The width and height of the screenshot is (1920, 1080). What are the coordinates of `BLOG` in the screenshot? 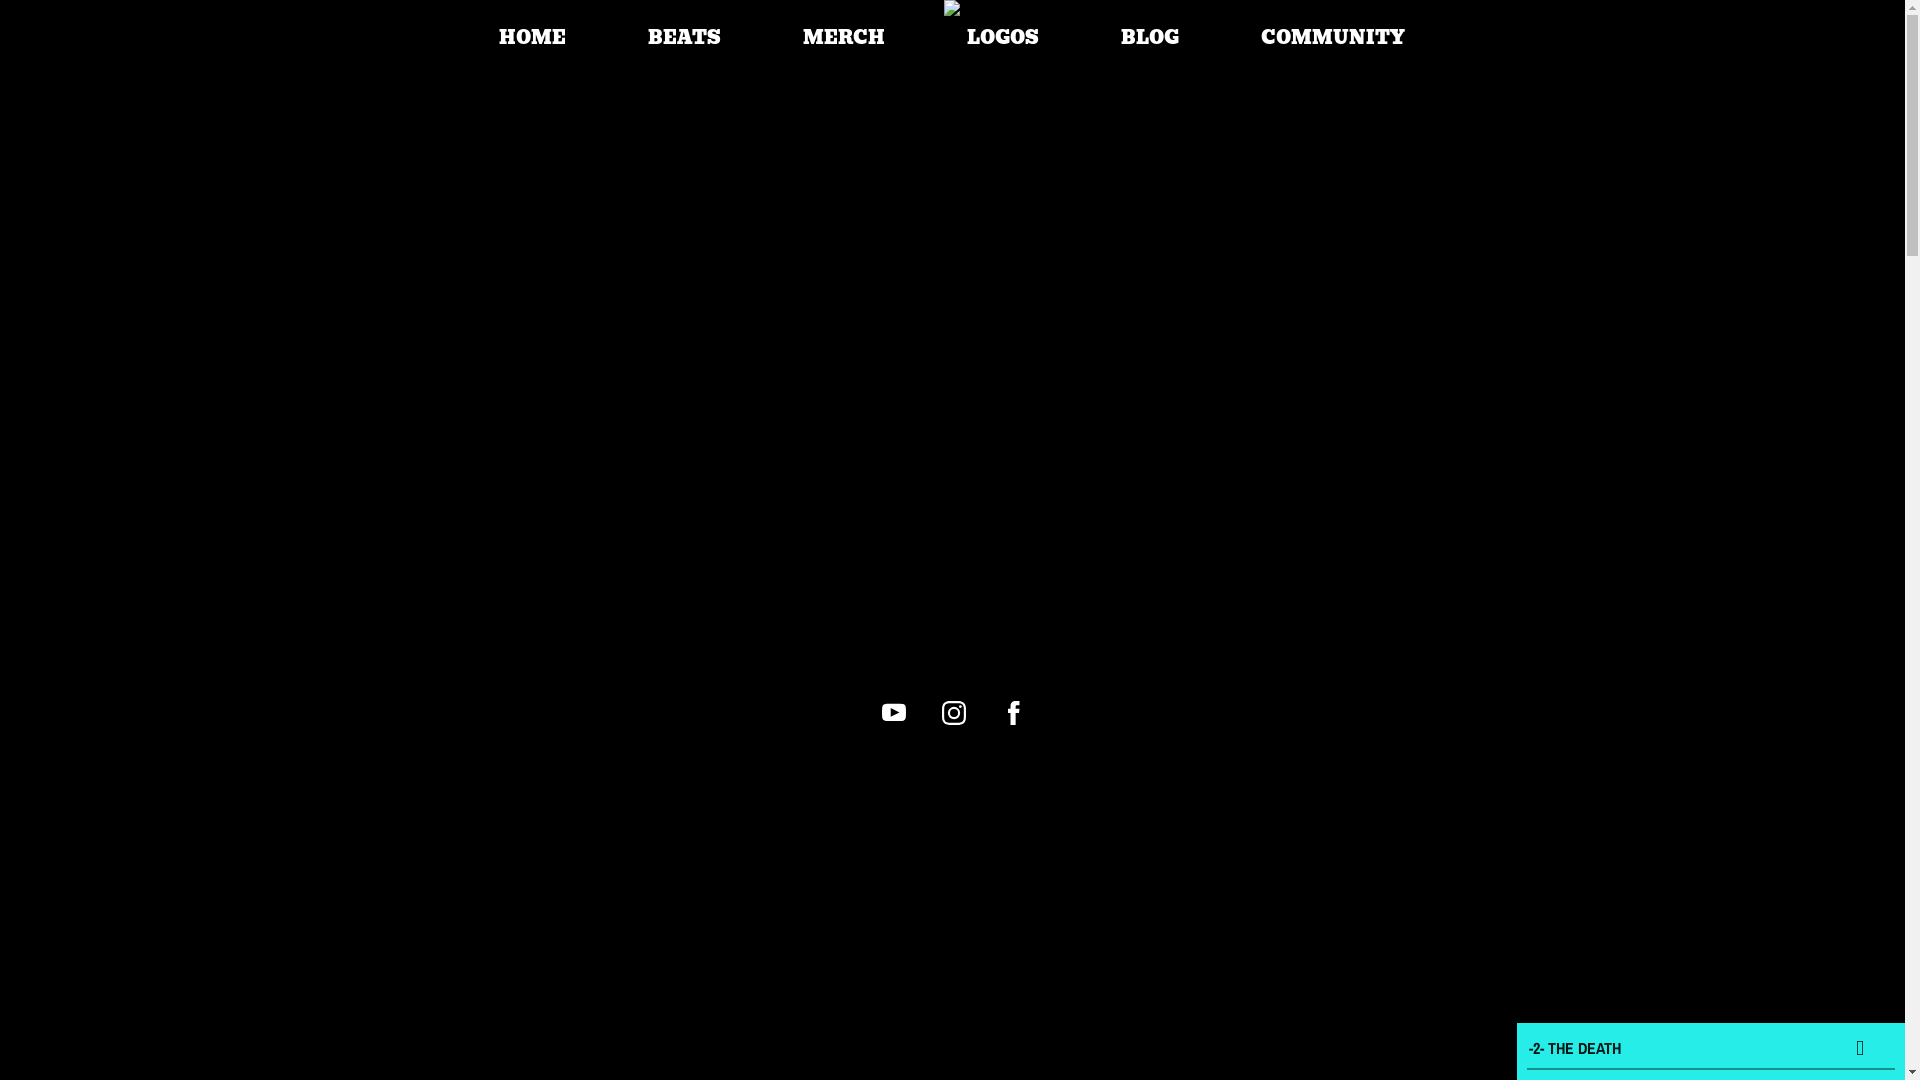 It's located at (1150, 38).